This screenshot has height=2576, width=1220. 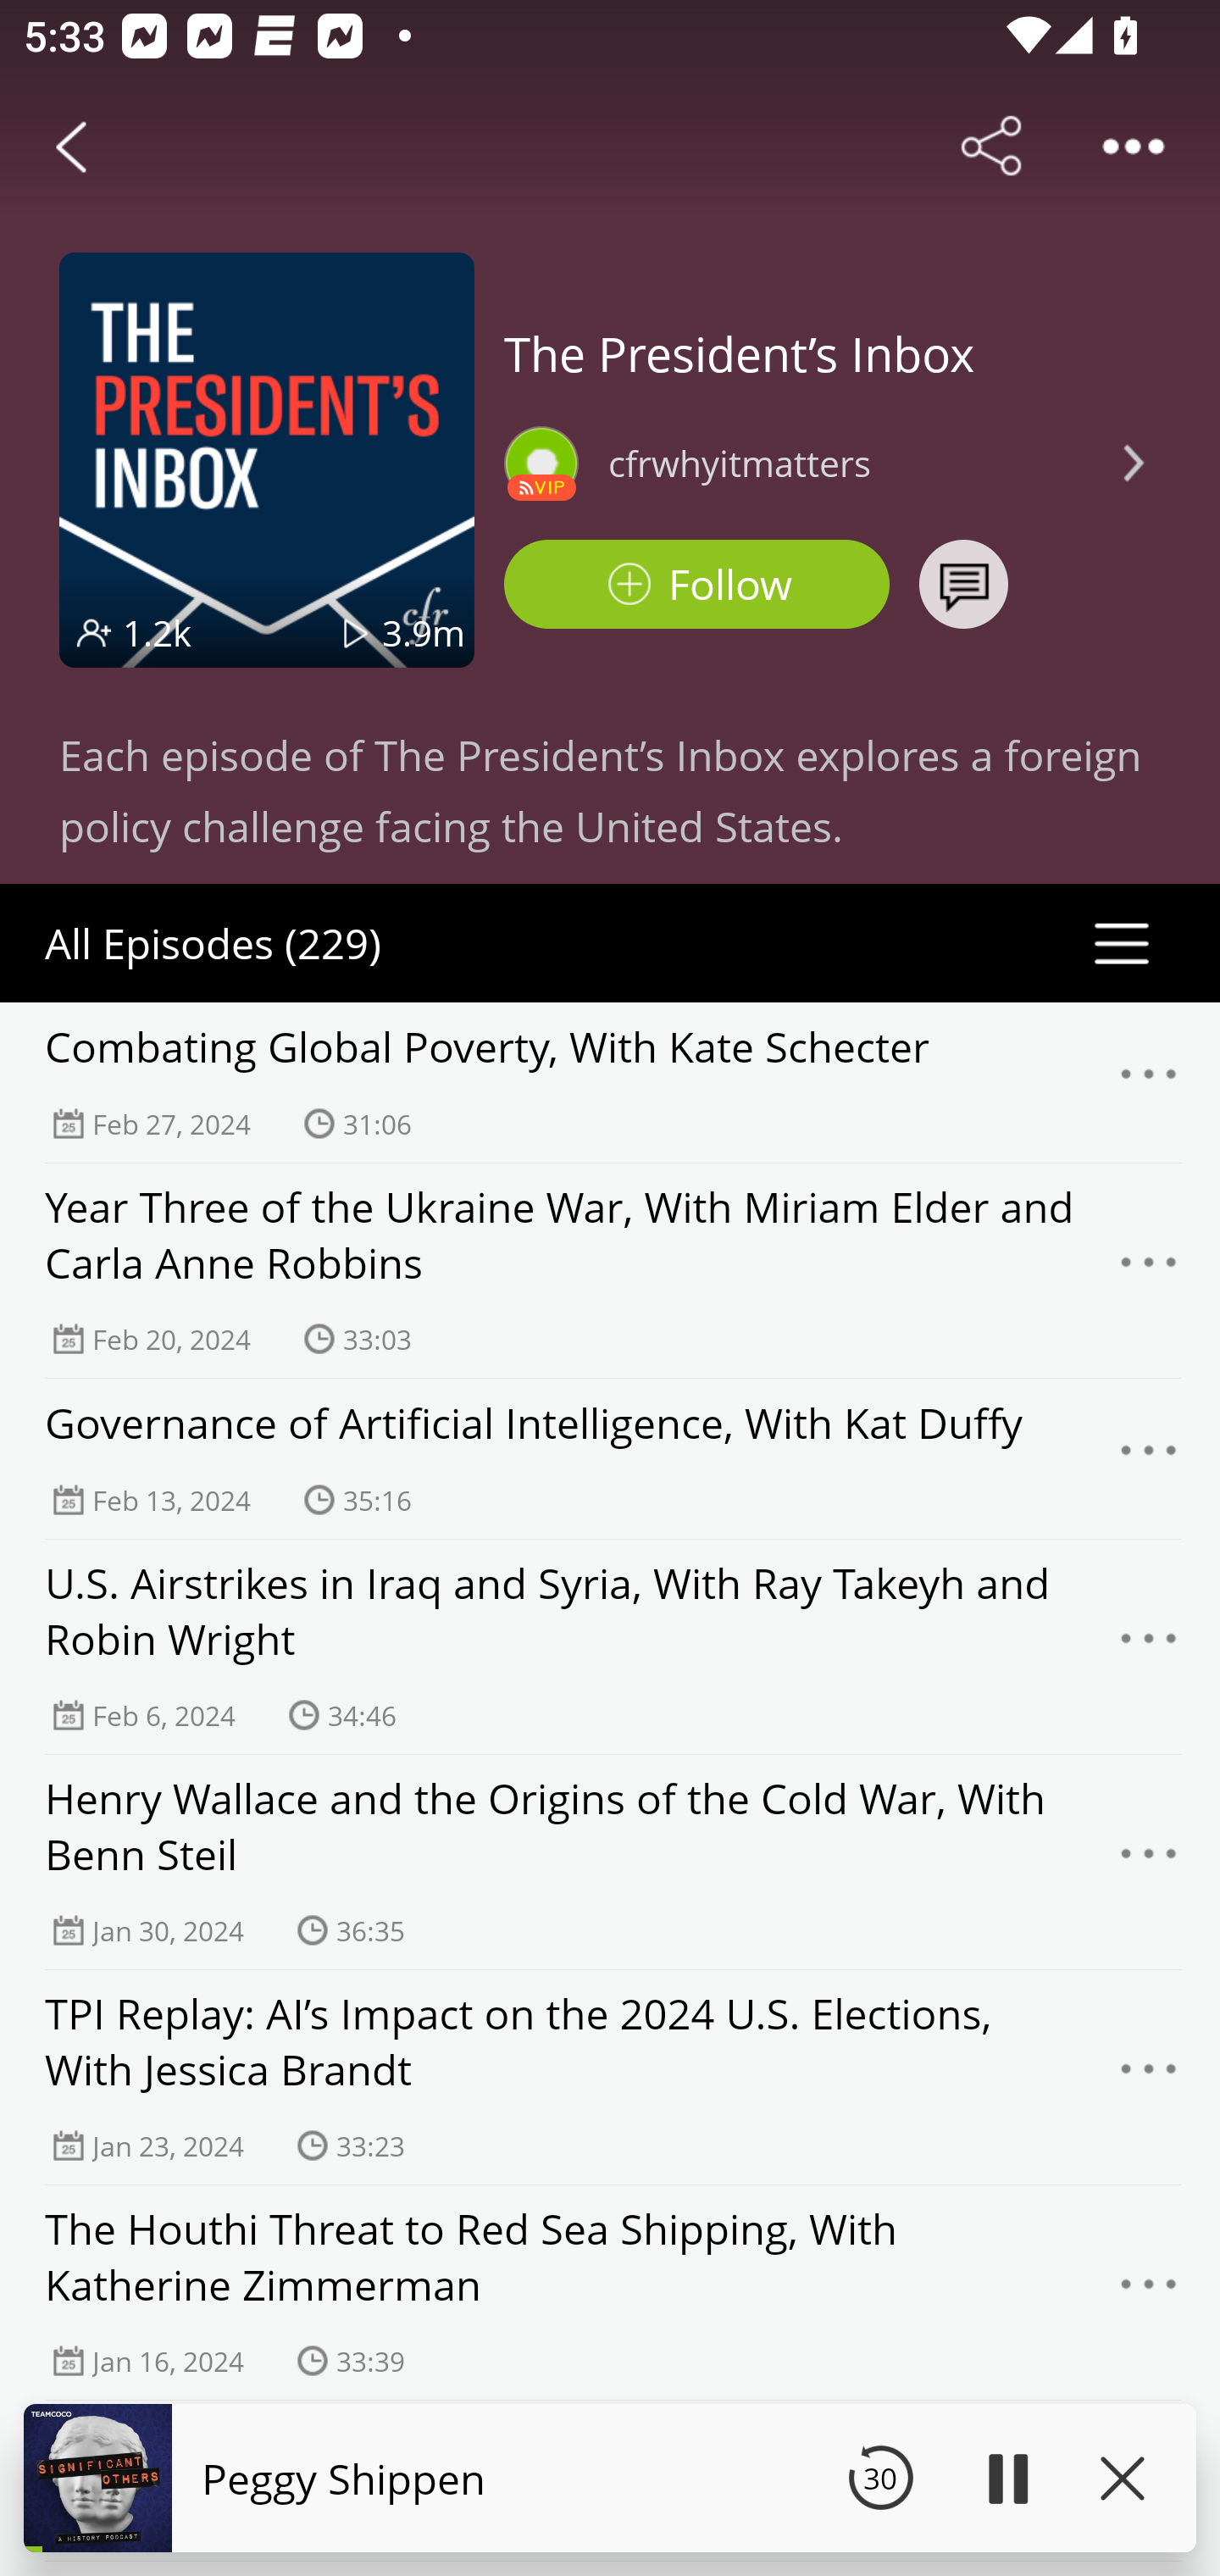 I want to click on Menu, so click(x=1149, y=1459).